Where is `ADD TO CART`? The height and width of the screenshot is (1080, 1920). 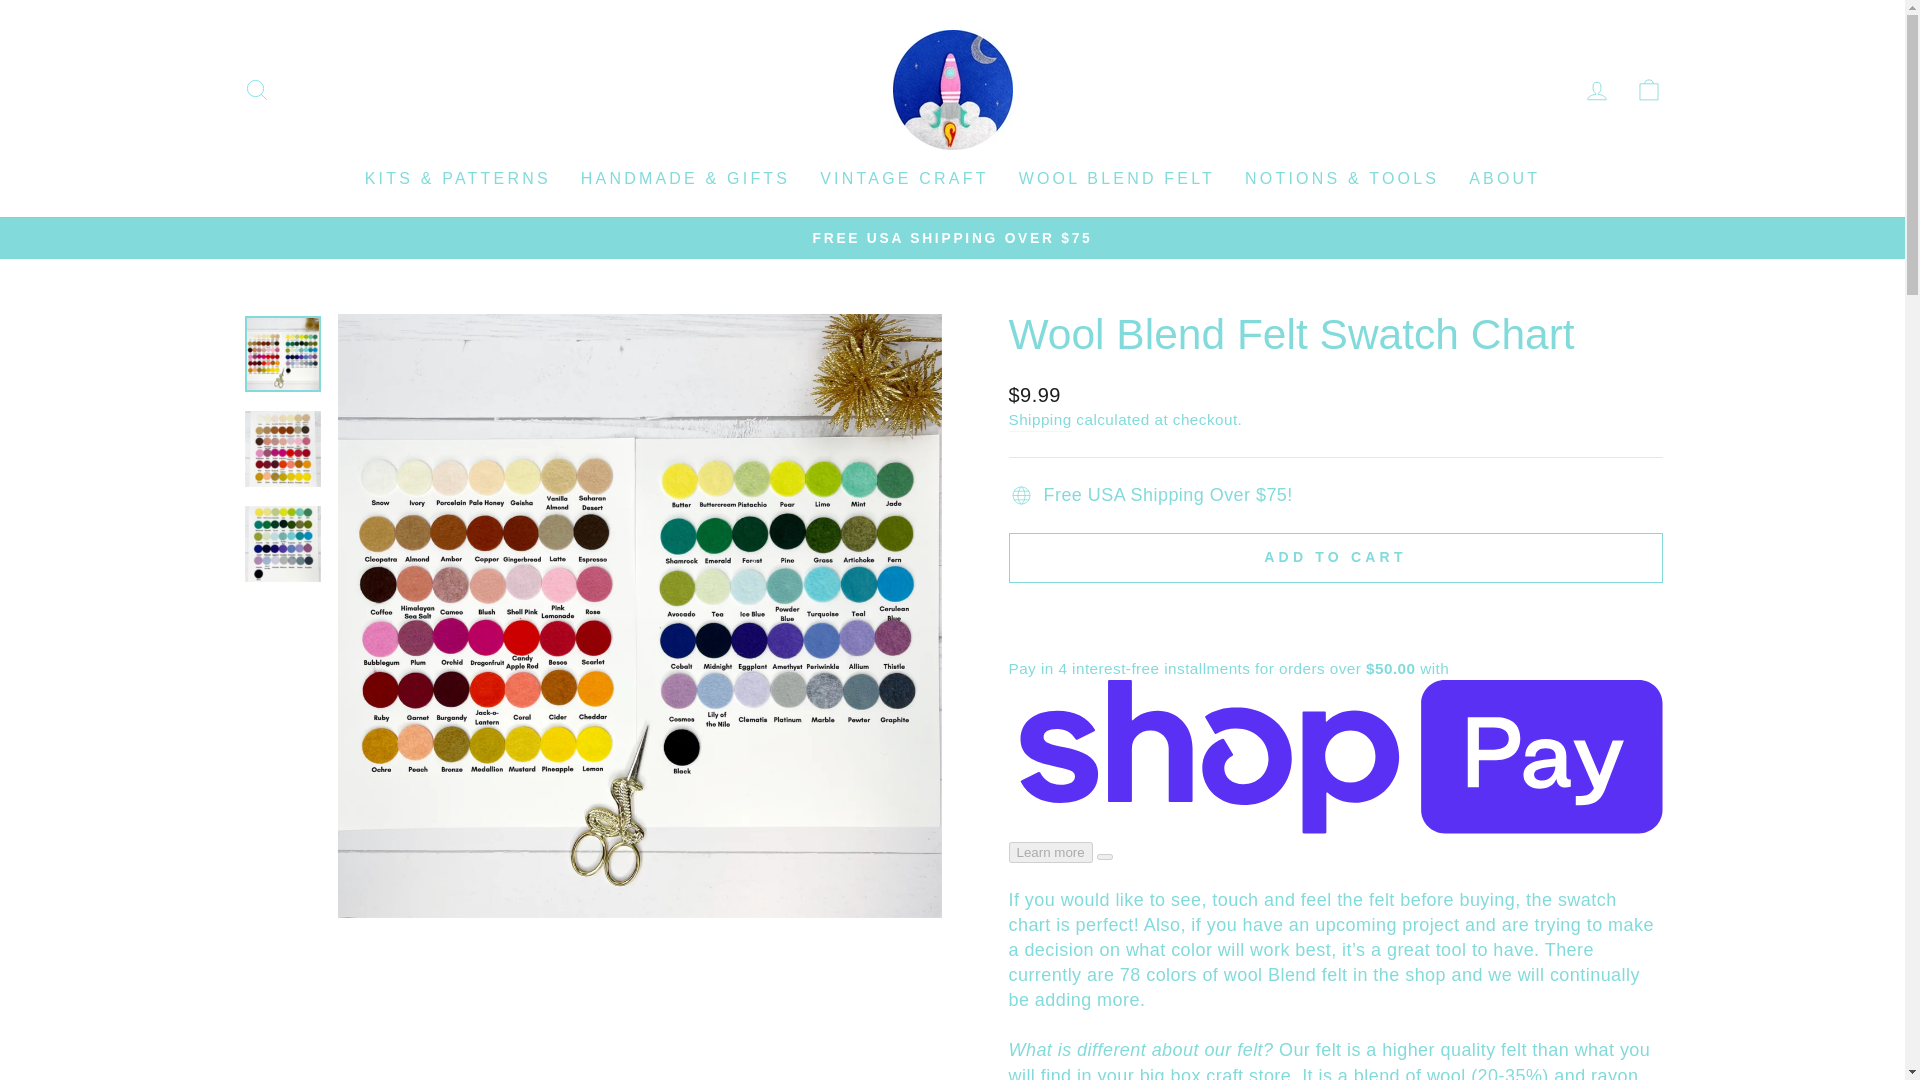
ADD TO CART is located at coordinates (903, 178).